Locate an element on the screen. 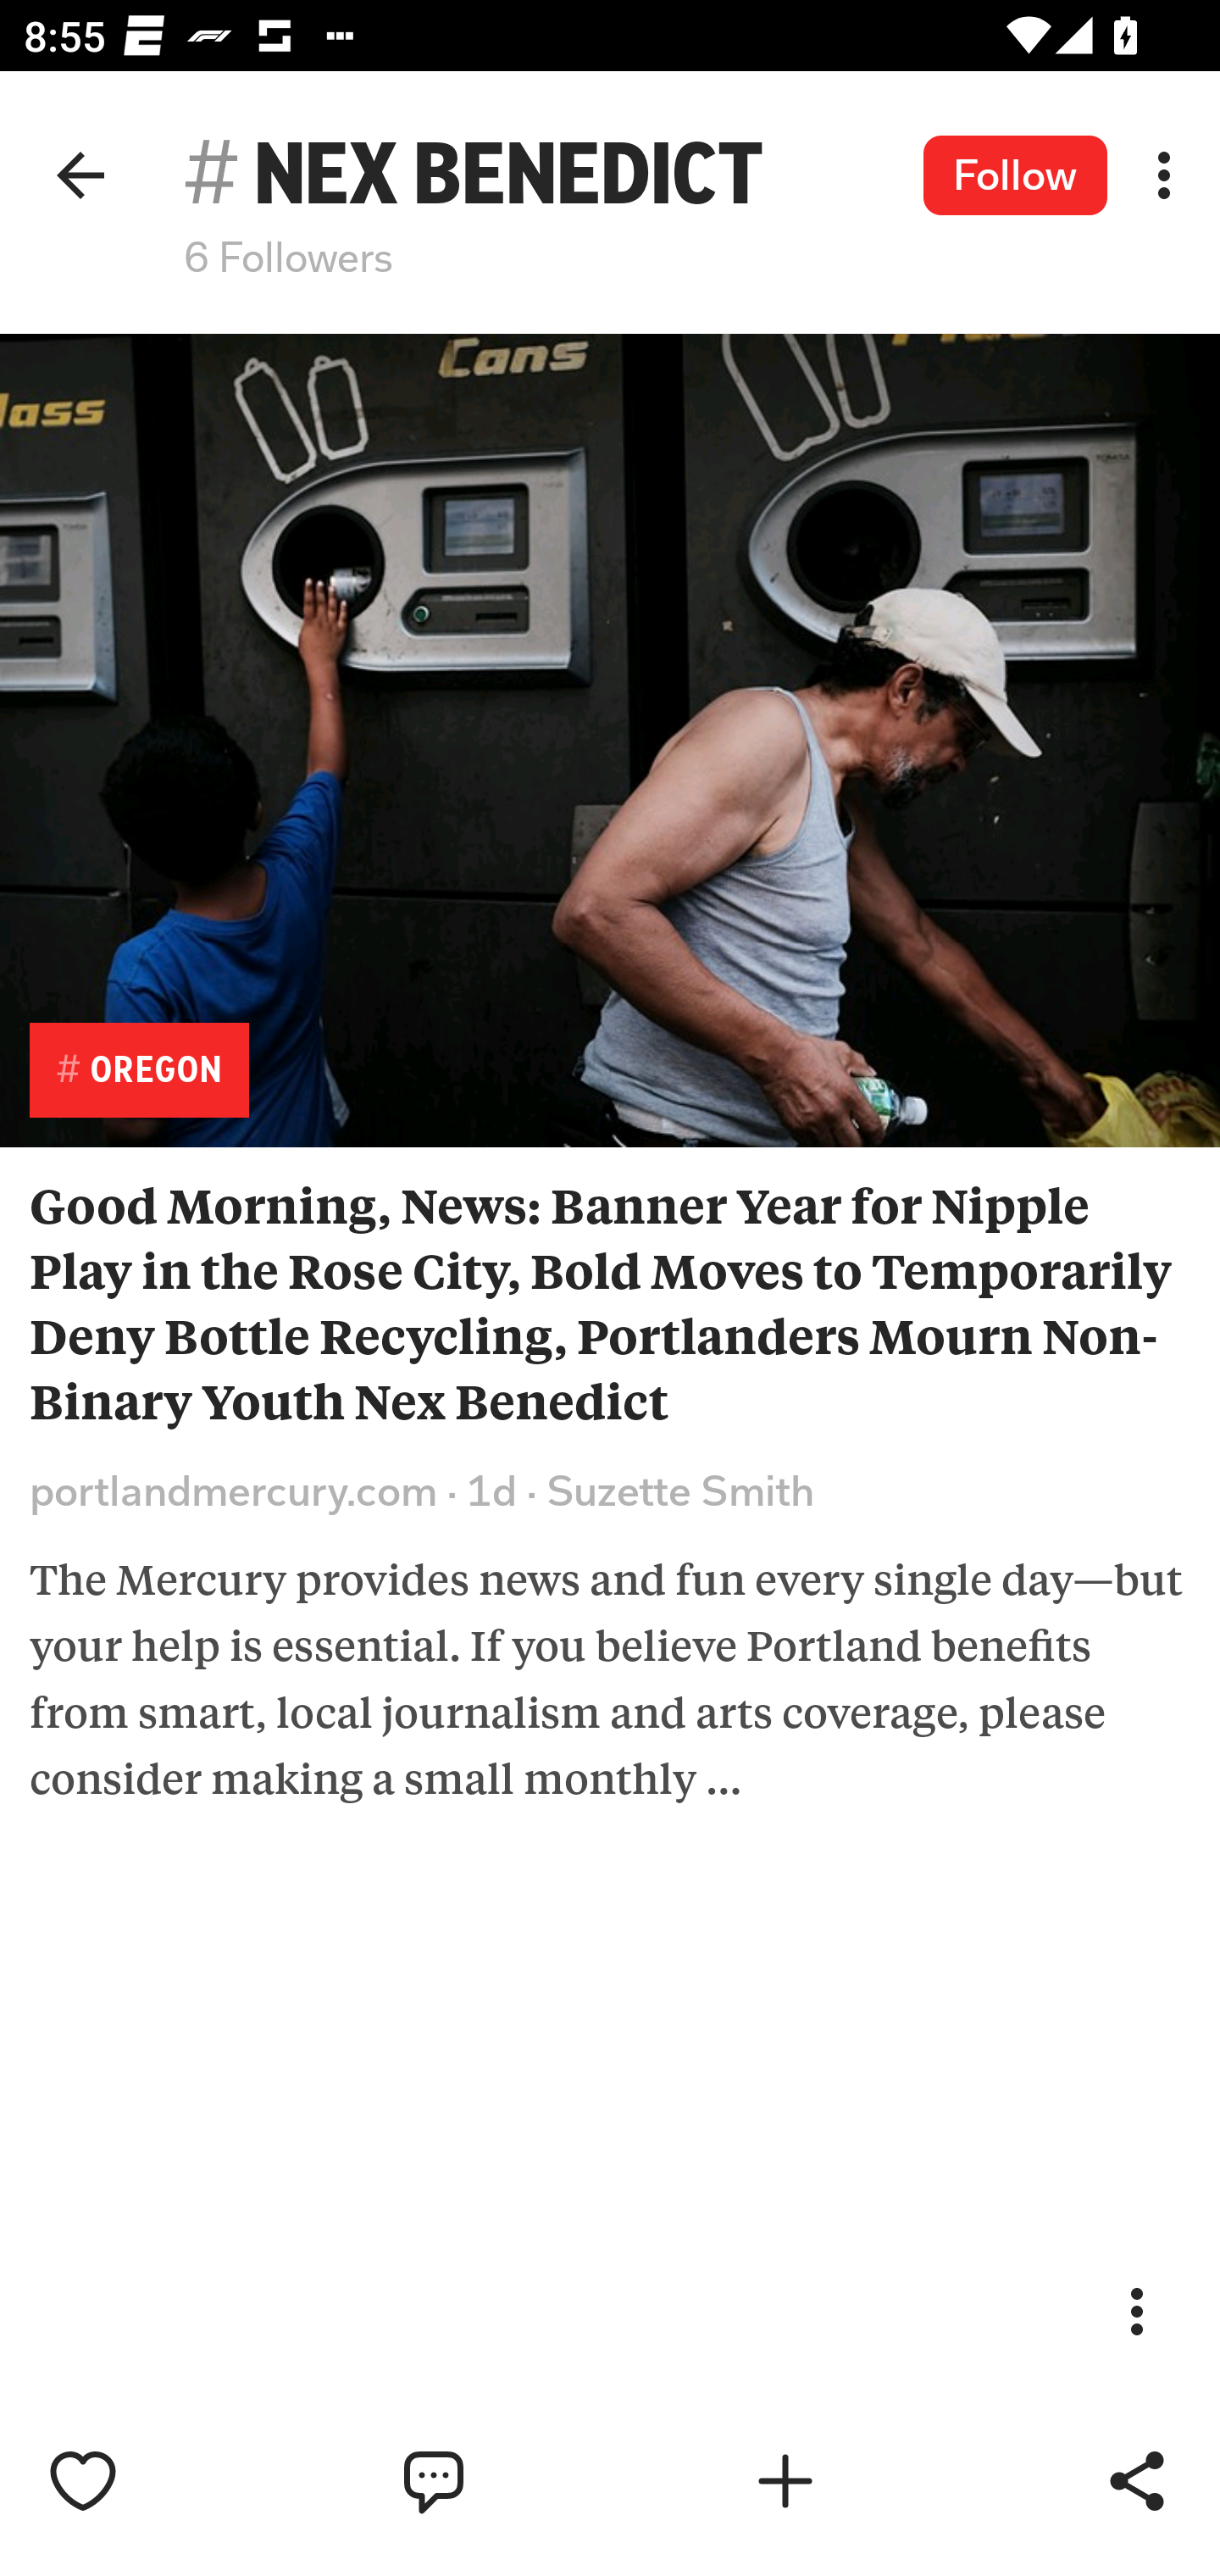 The image size is (1220, 2576). Follow is located at coordinates (1015, 176).